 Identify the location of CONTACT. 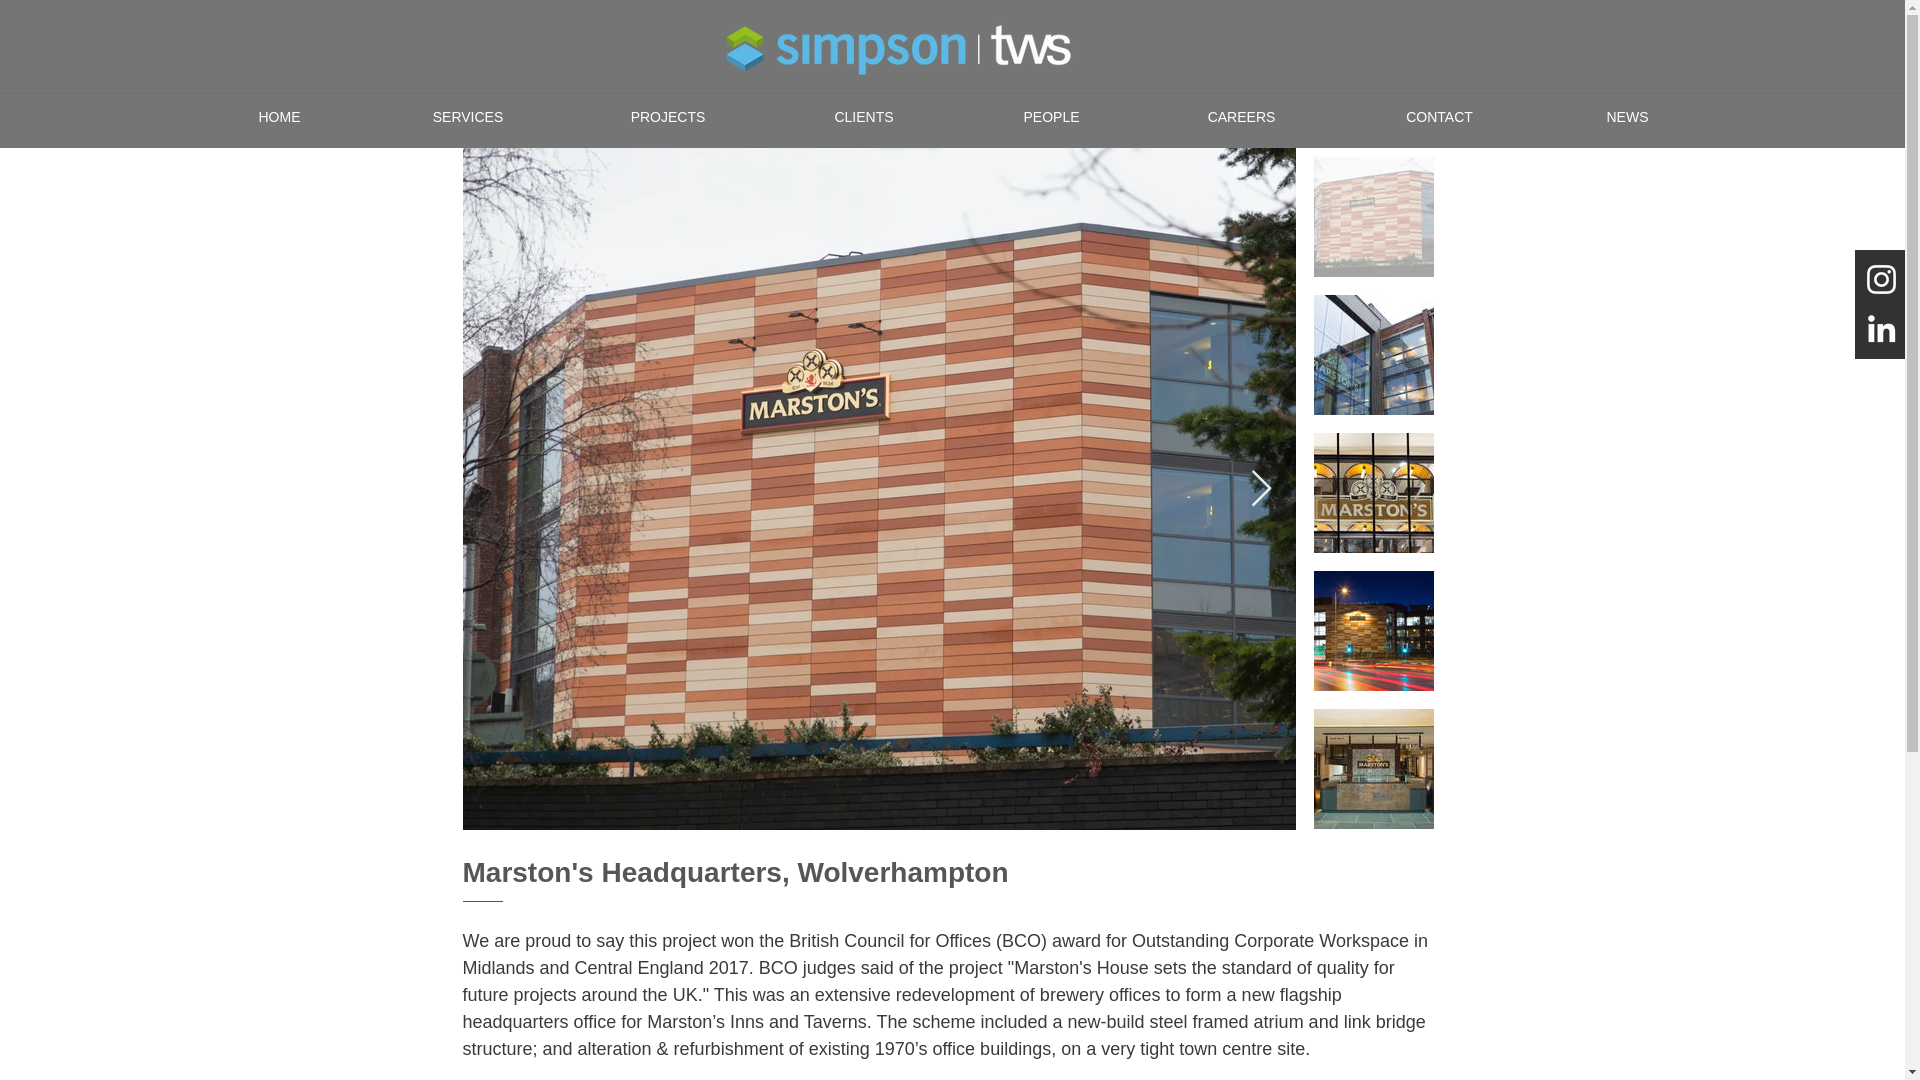
(1438, 116).